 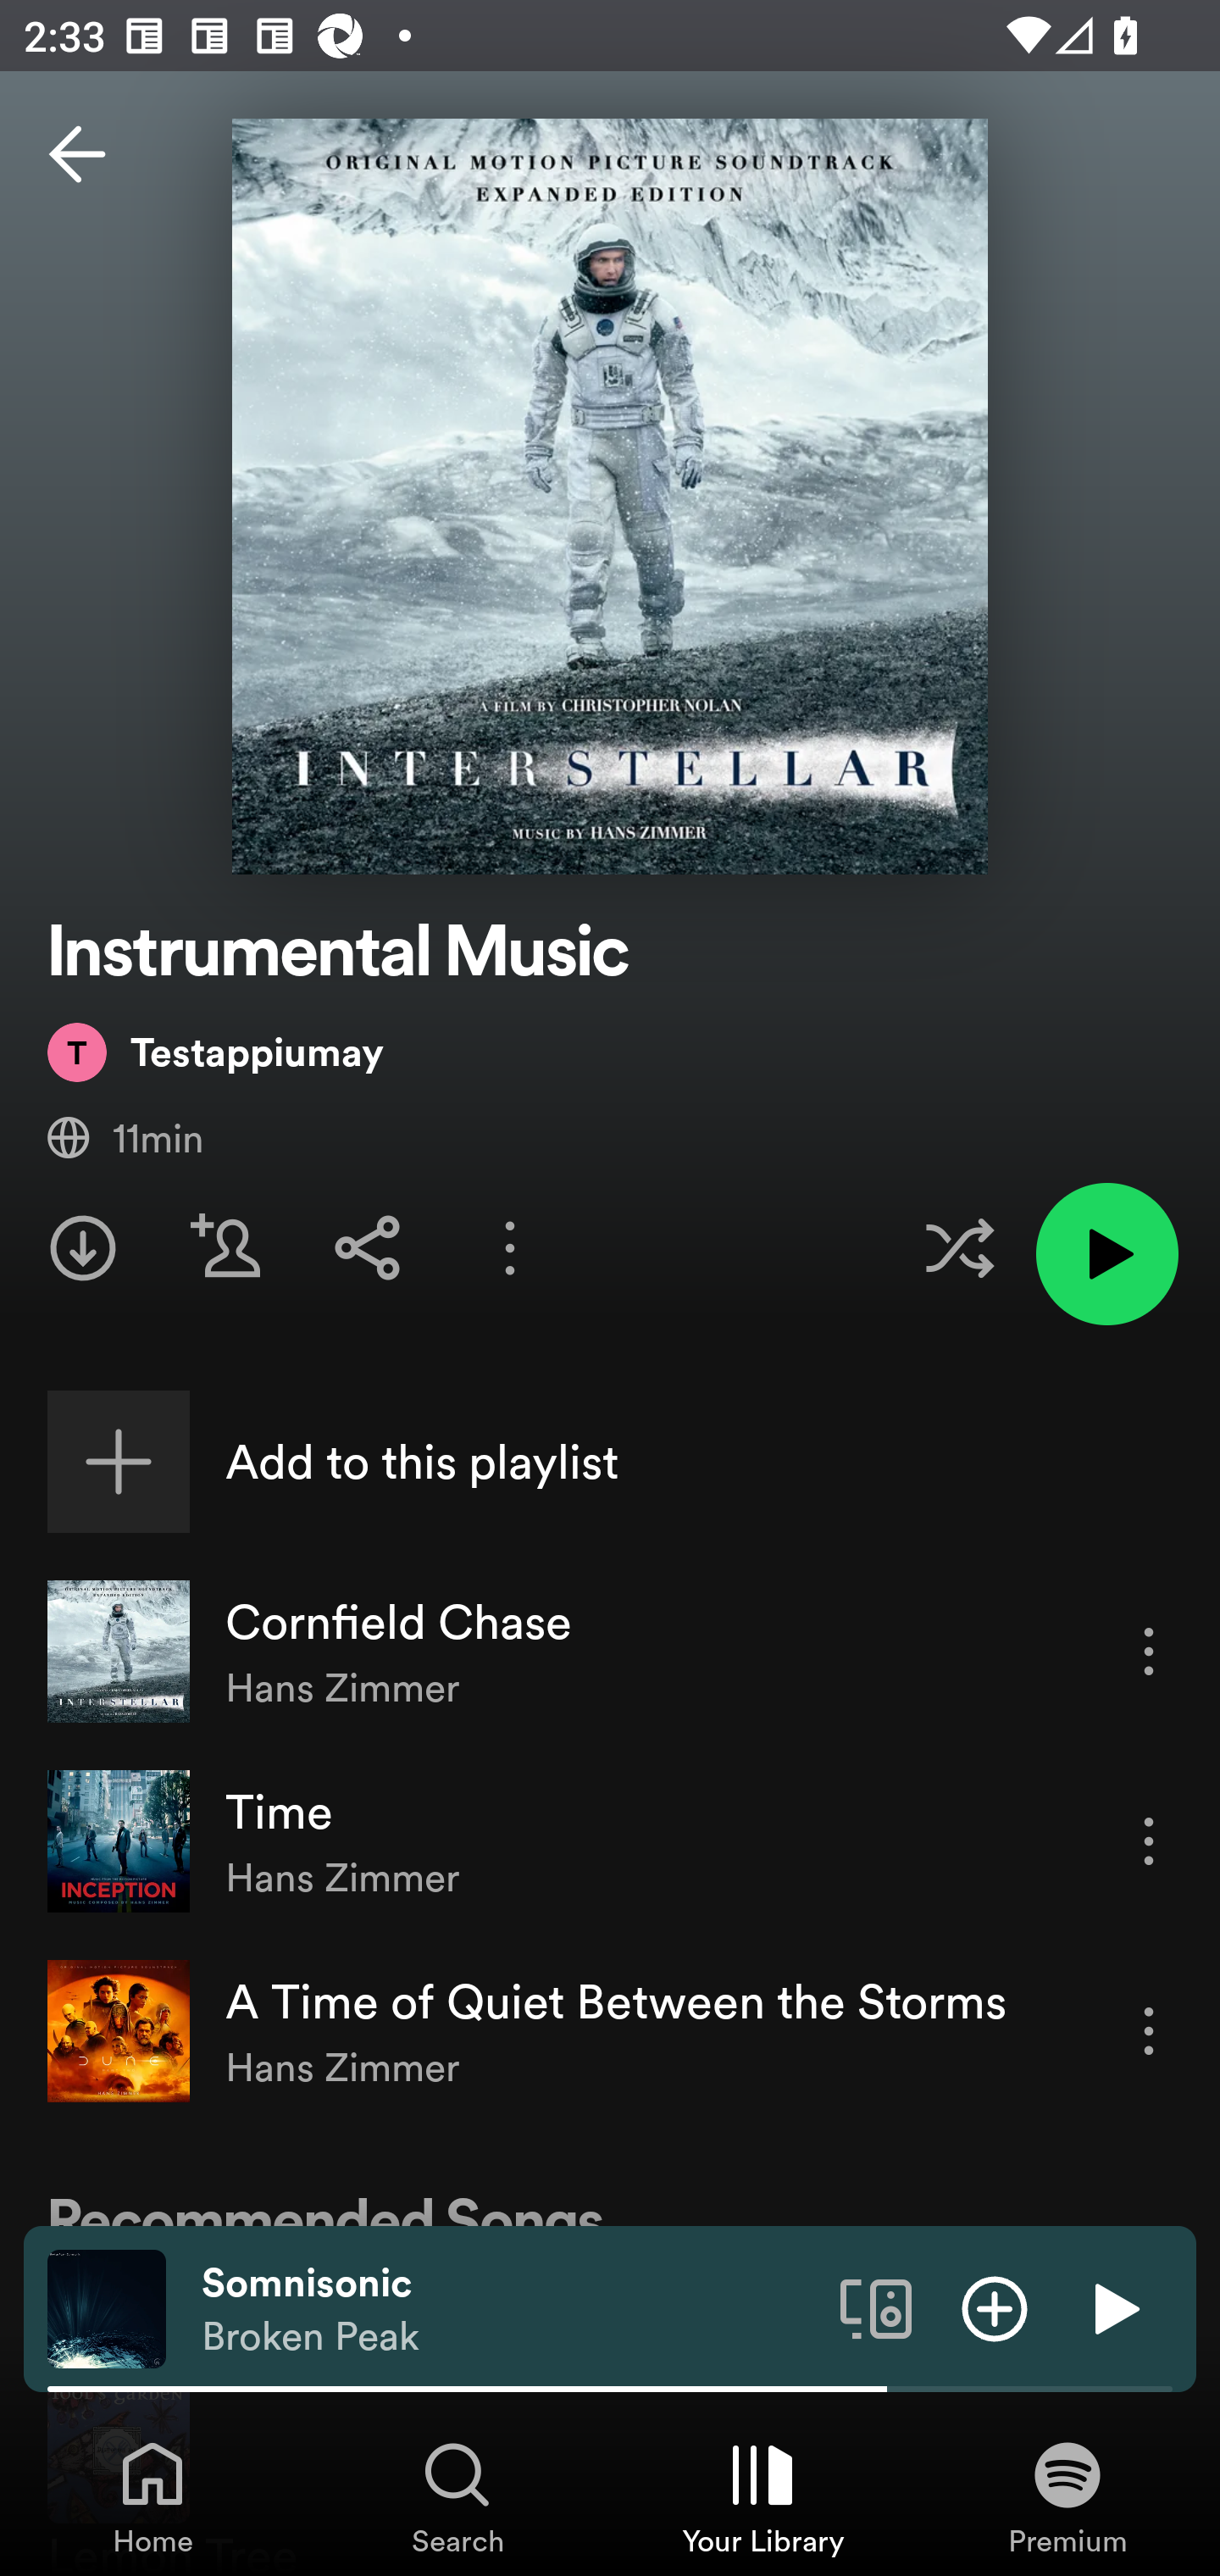 What do you see at coordinates (995, 2307) in the screenshot?
I see `Add item` at bounding box center [995, 2307].